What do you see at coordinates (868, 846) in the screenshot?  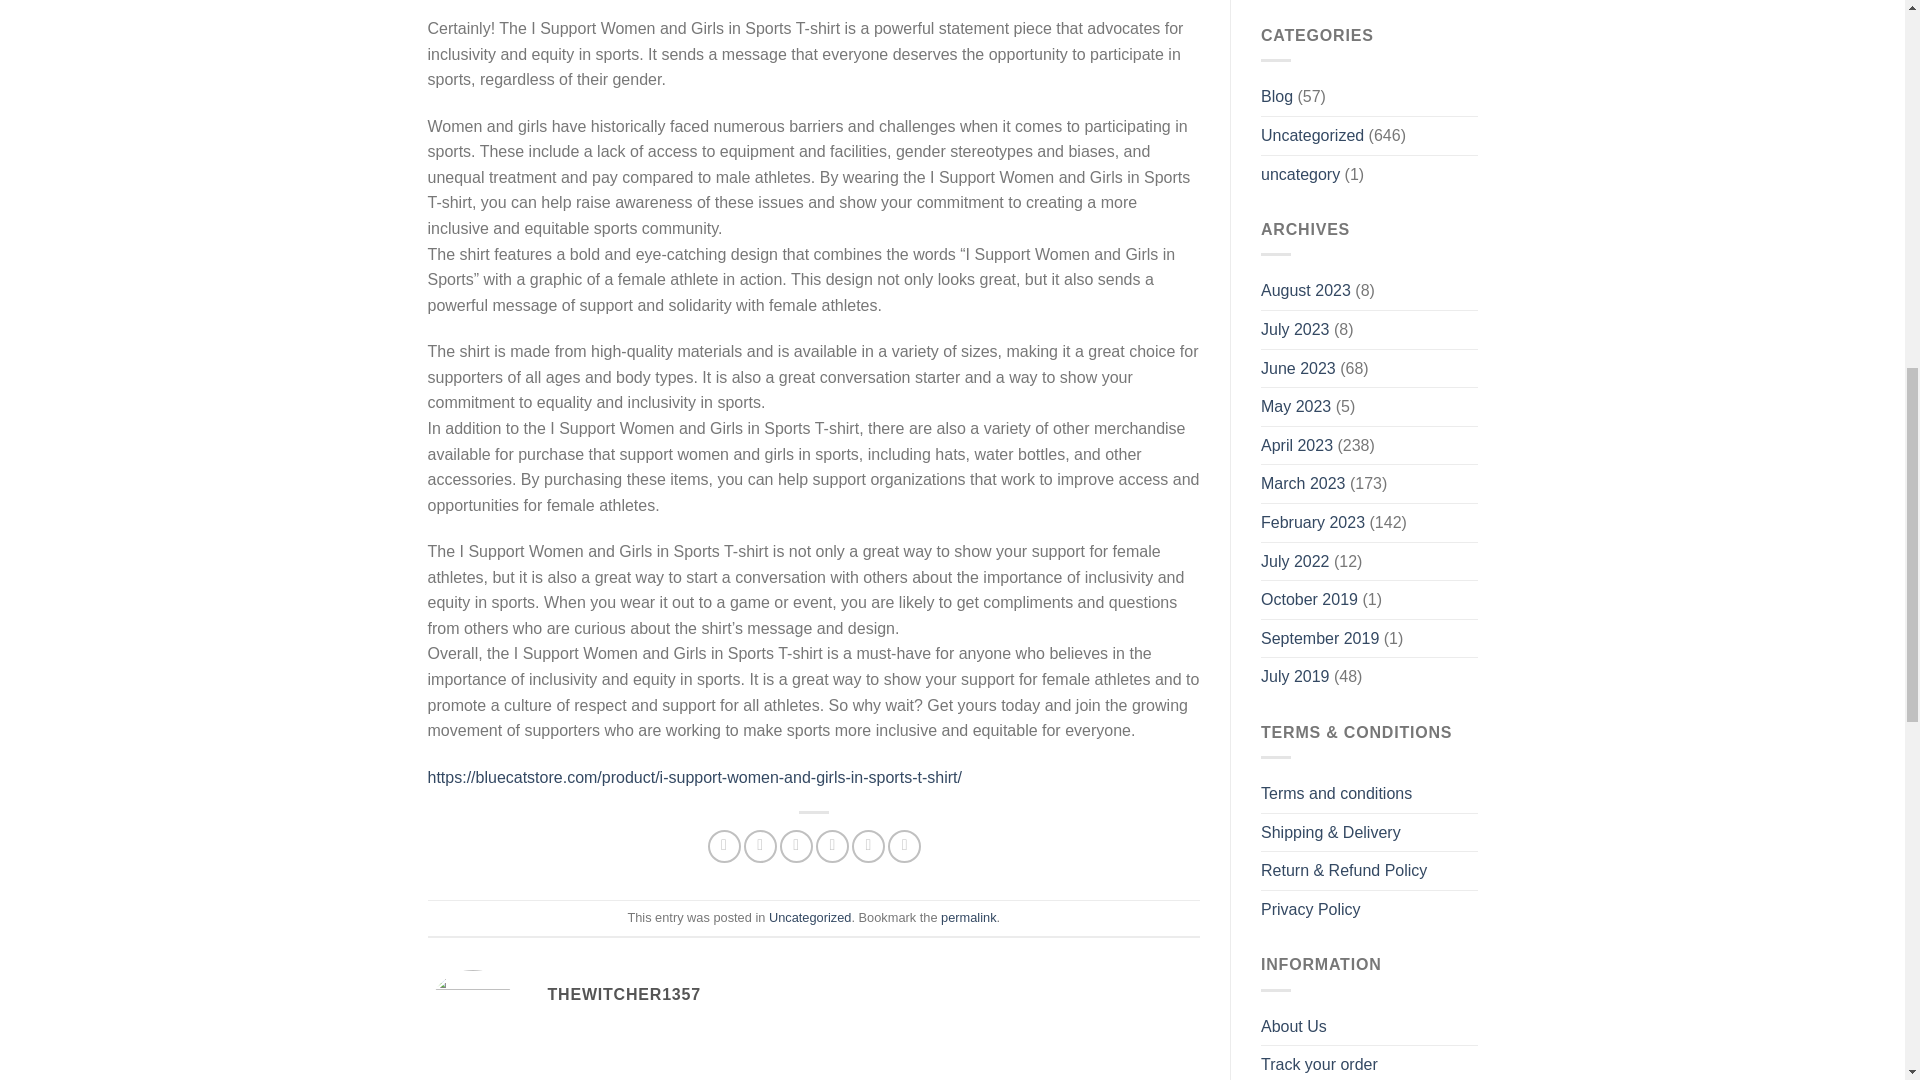 I see `Share on LinkedIn` at bounding box center [868, 846].